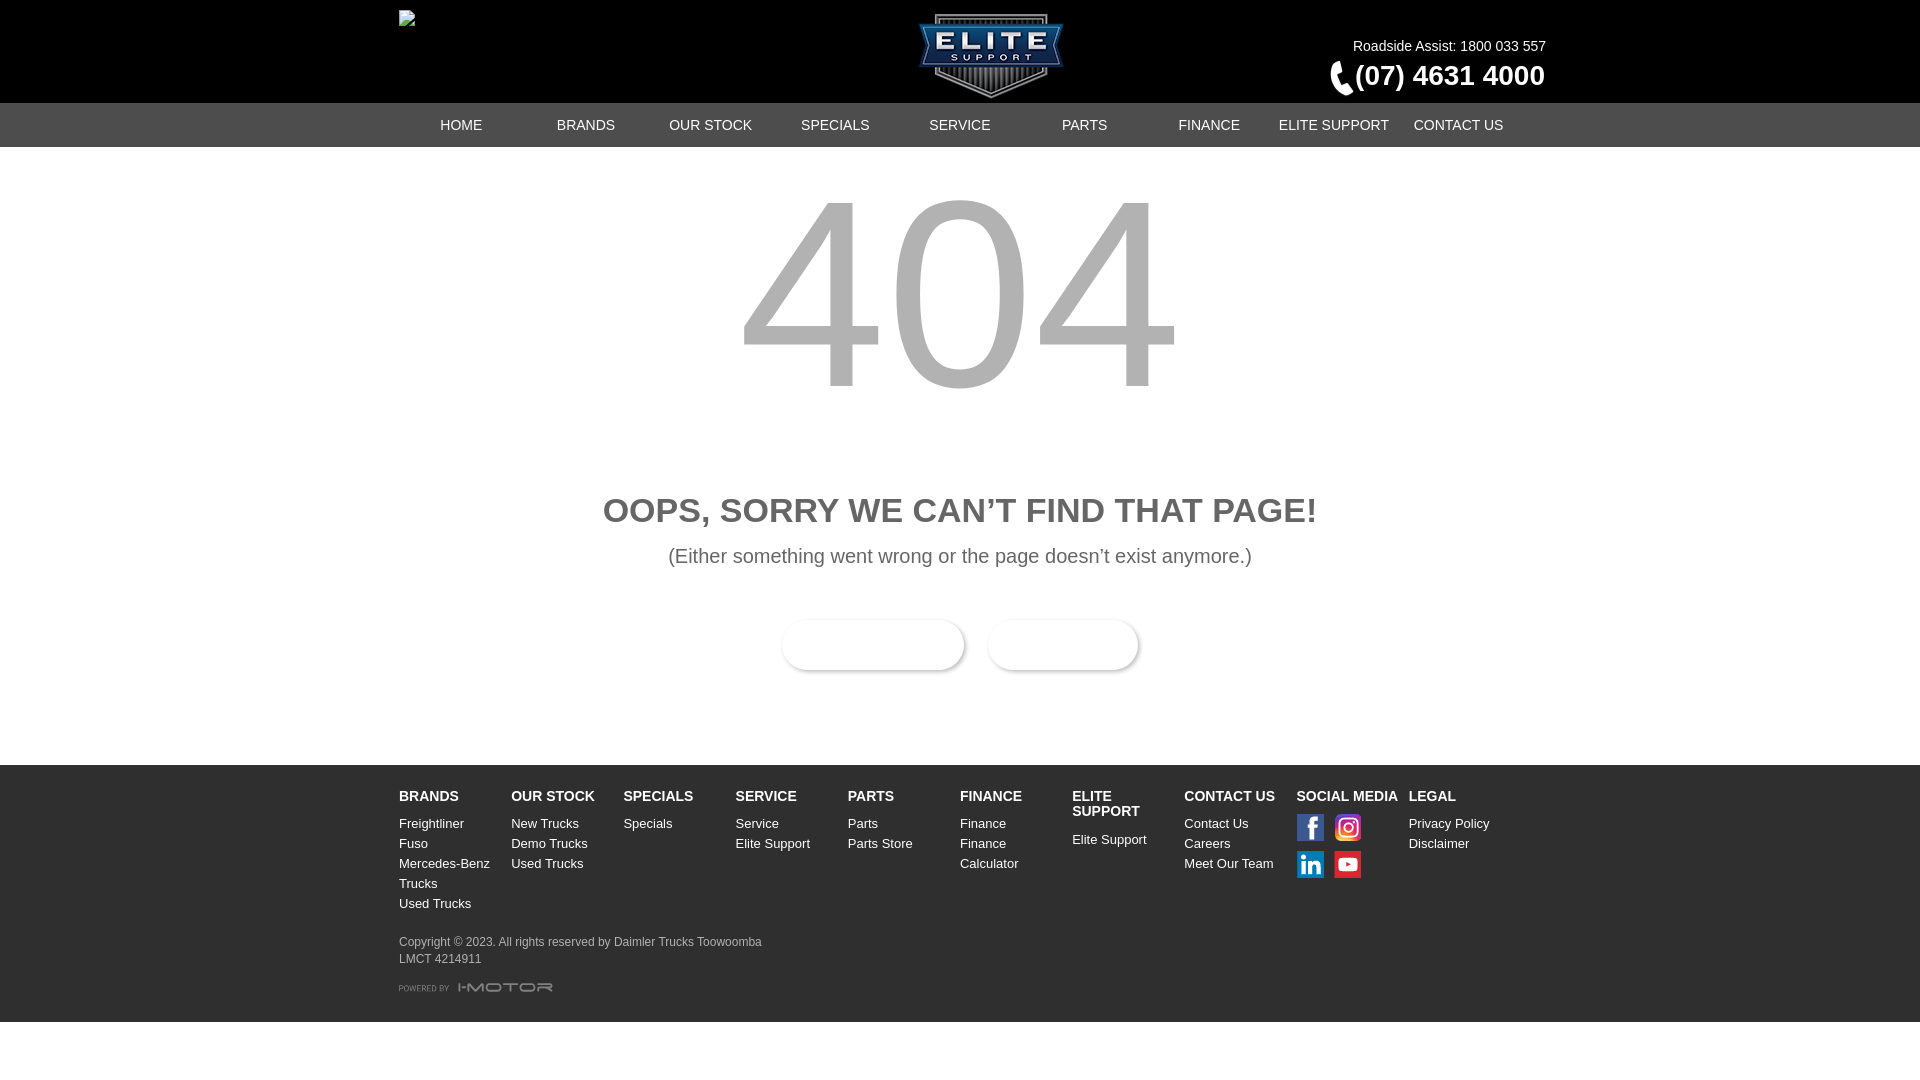  Describe the element at coordinates (451, 824) in the screenshot. I see `Freightliner` at that location.